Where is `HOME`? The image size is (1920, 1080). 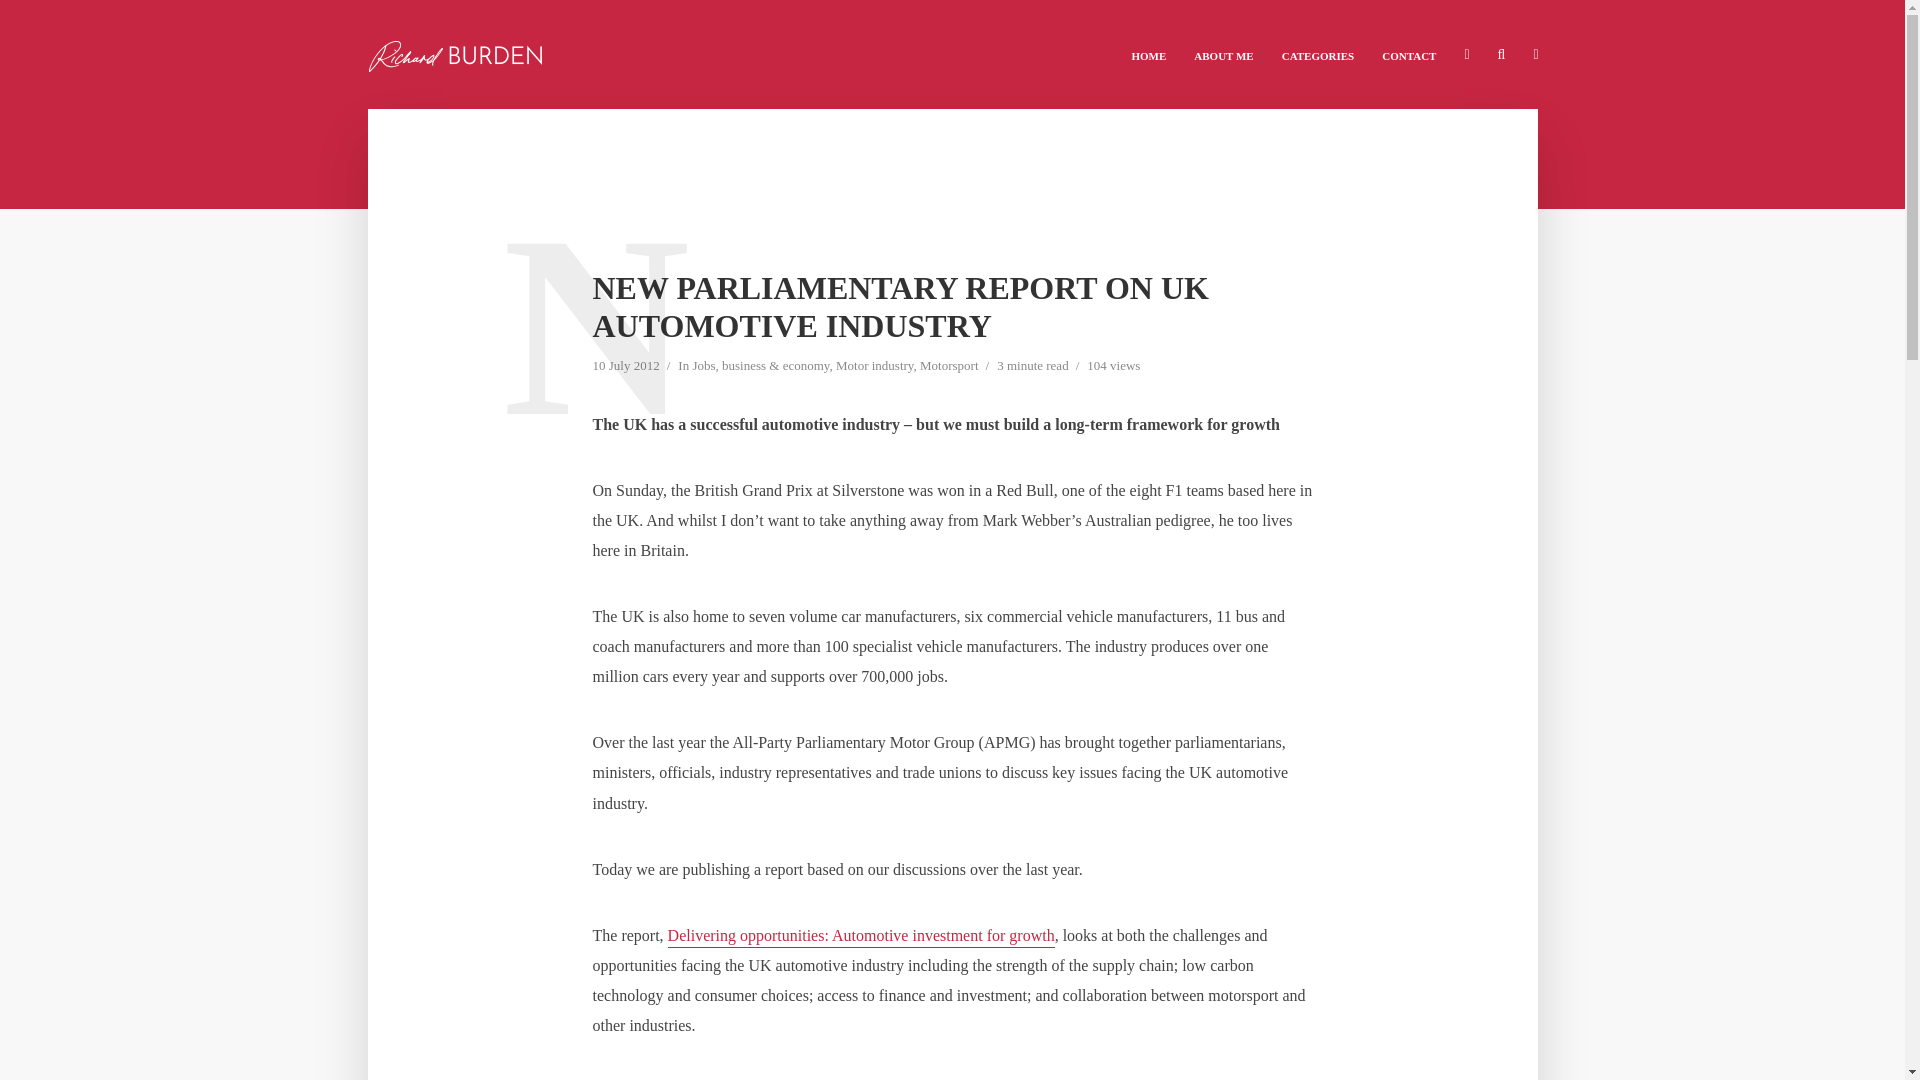 HOME is located at coordinates (1148, 54).